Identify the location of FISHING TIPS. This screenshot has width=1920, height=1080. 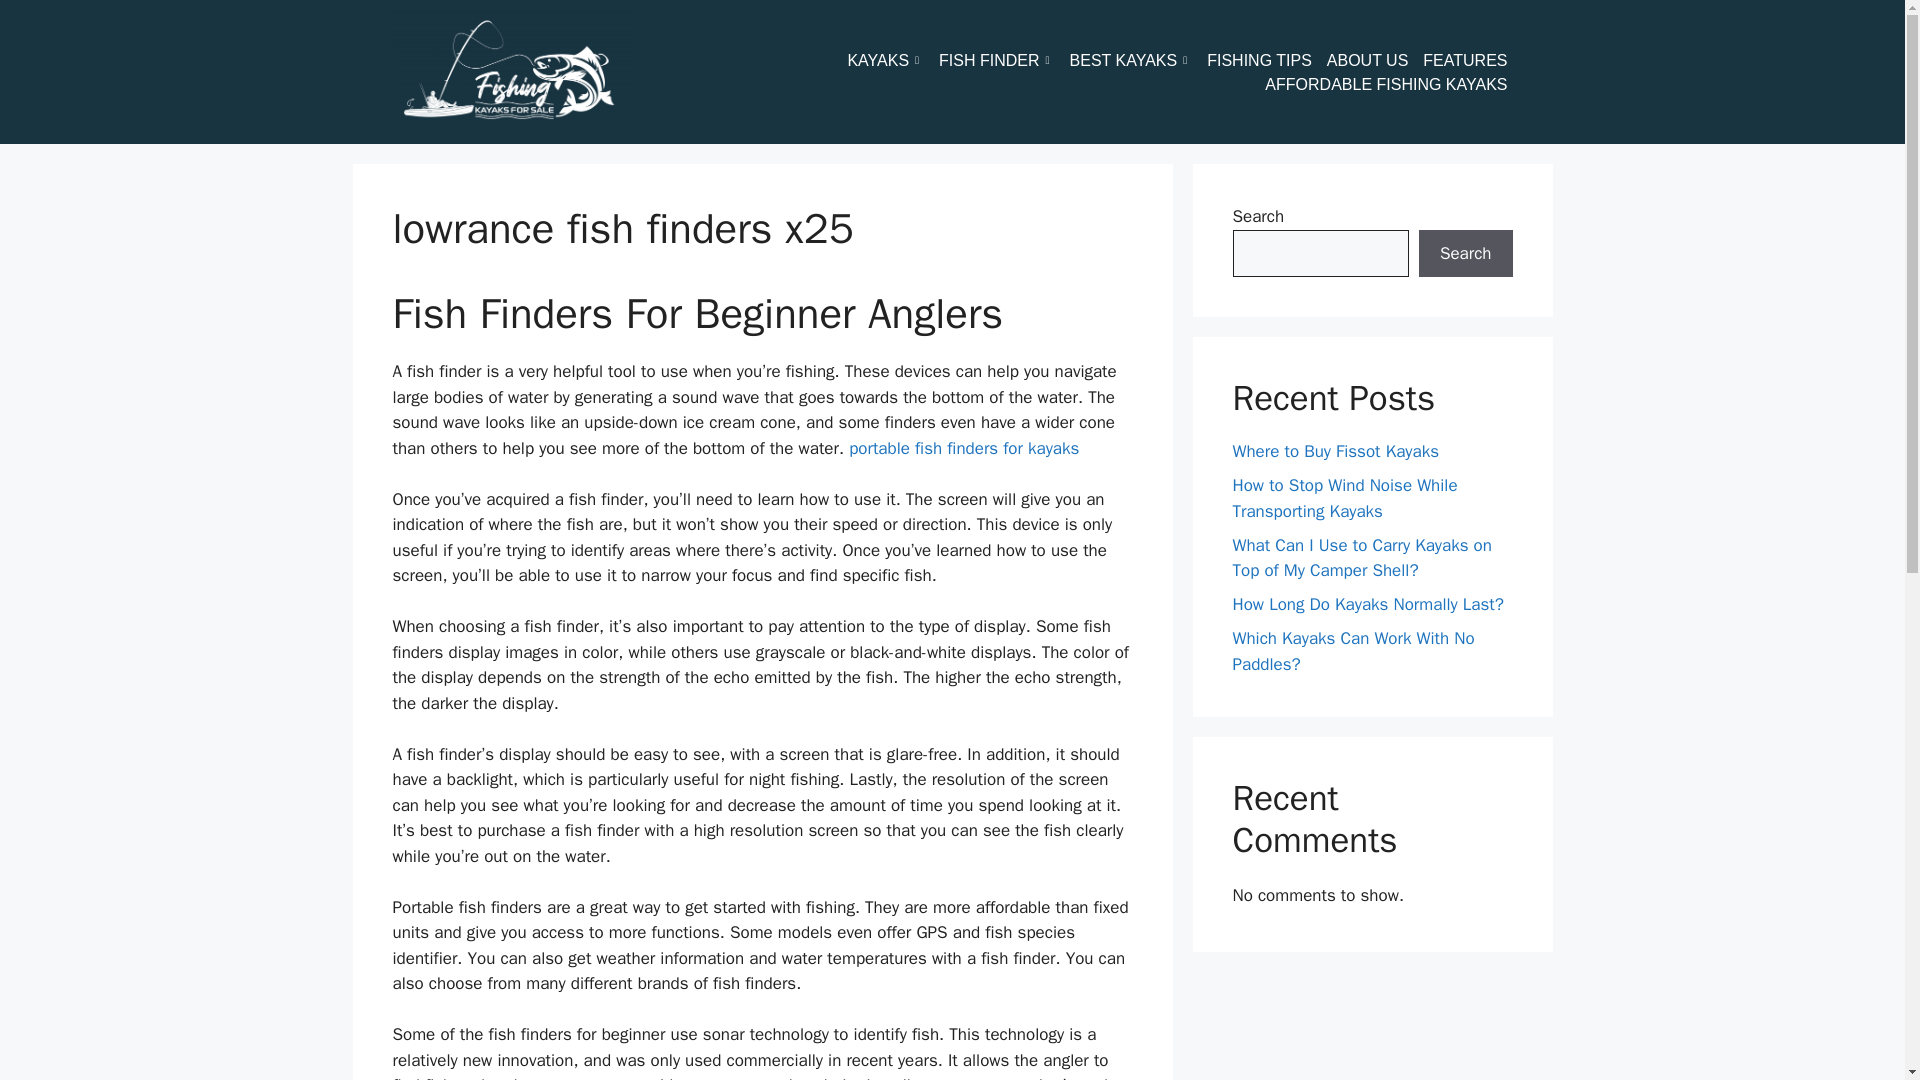
(1266, 60).